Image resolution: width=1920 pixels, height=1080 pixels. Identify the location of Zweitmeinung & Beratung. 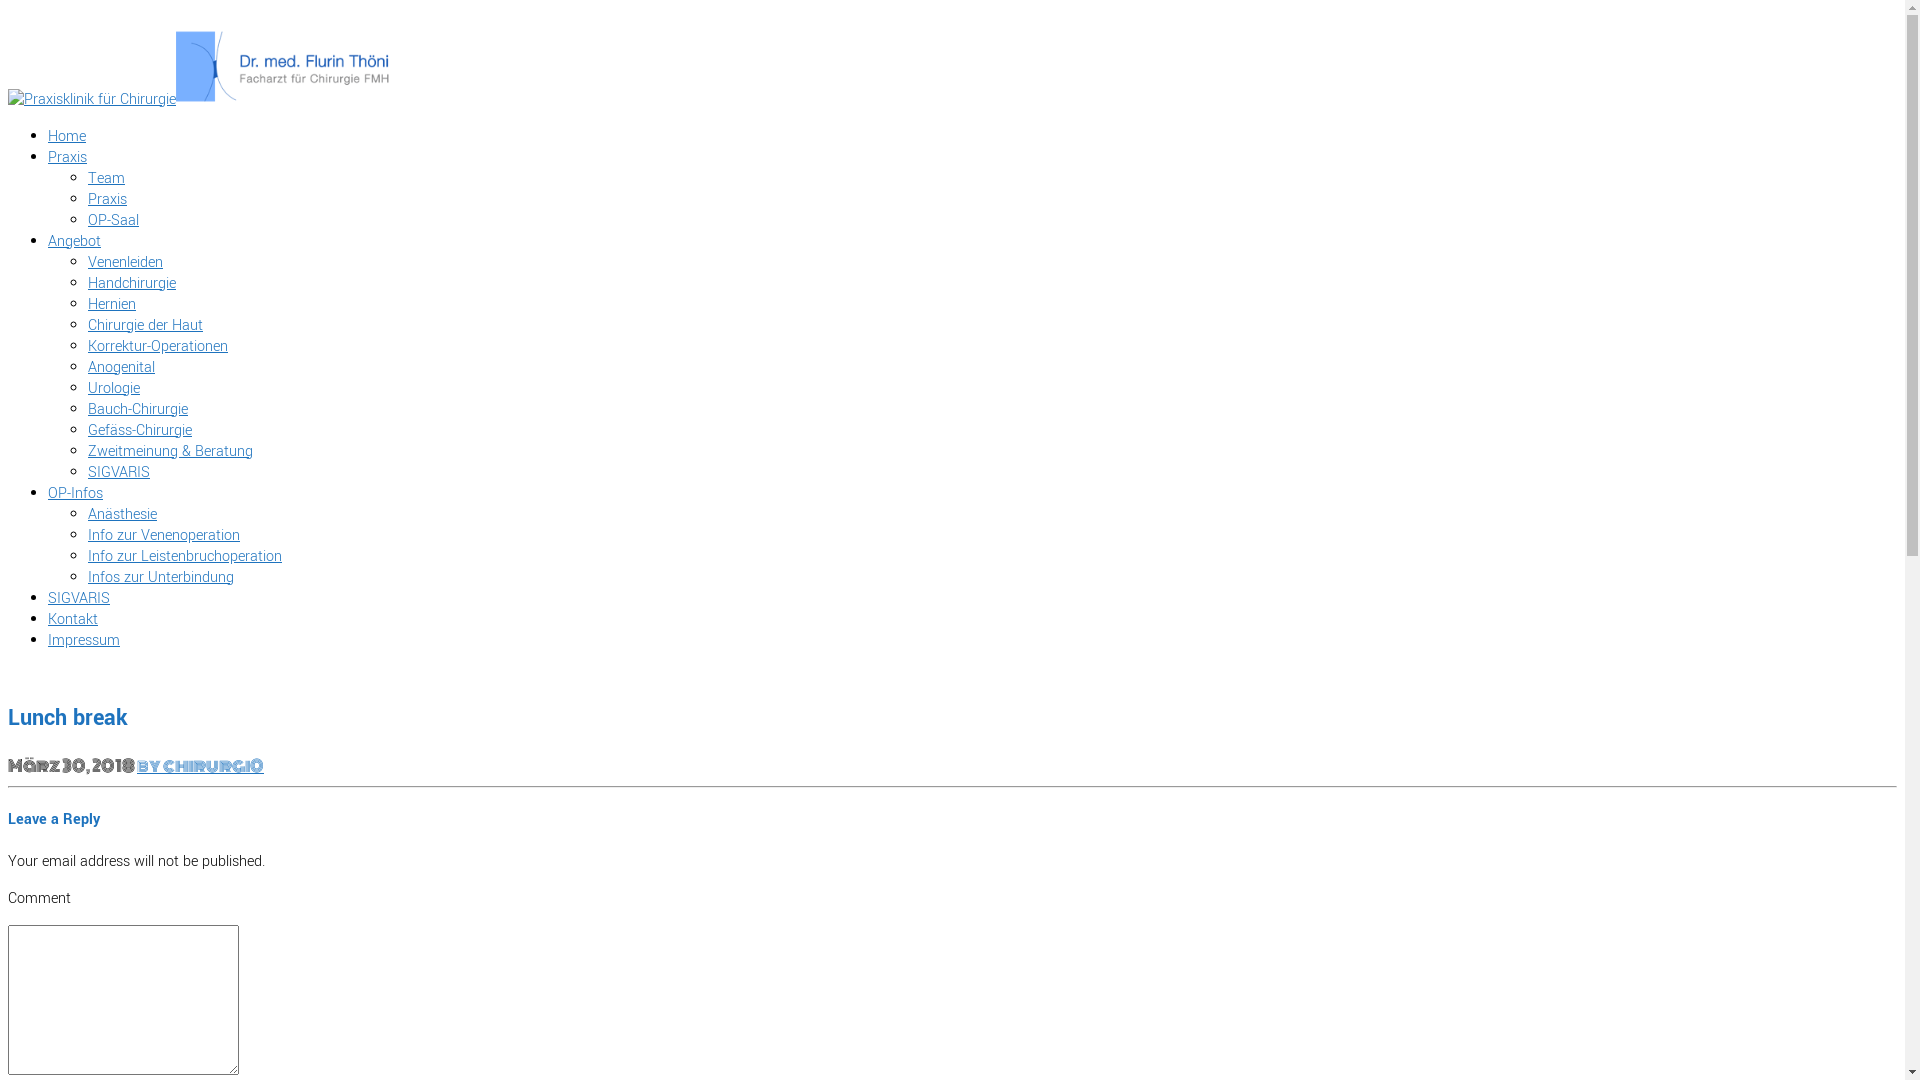
(170, 452).